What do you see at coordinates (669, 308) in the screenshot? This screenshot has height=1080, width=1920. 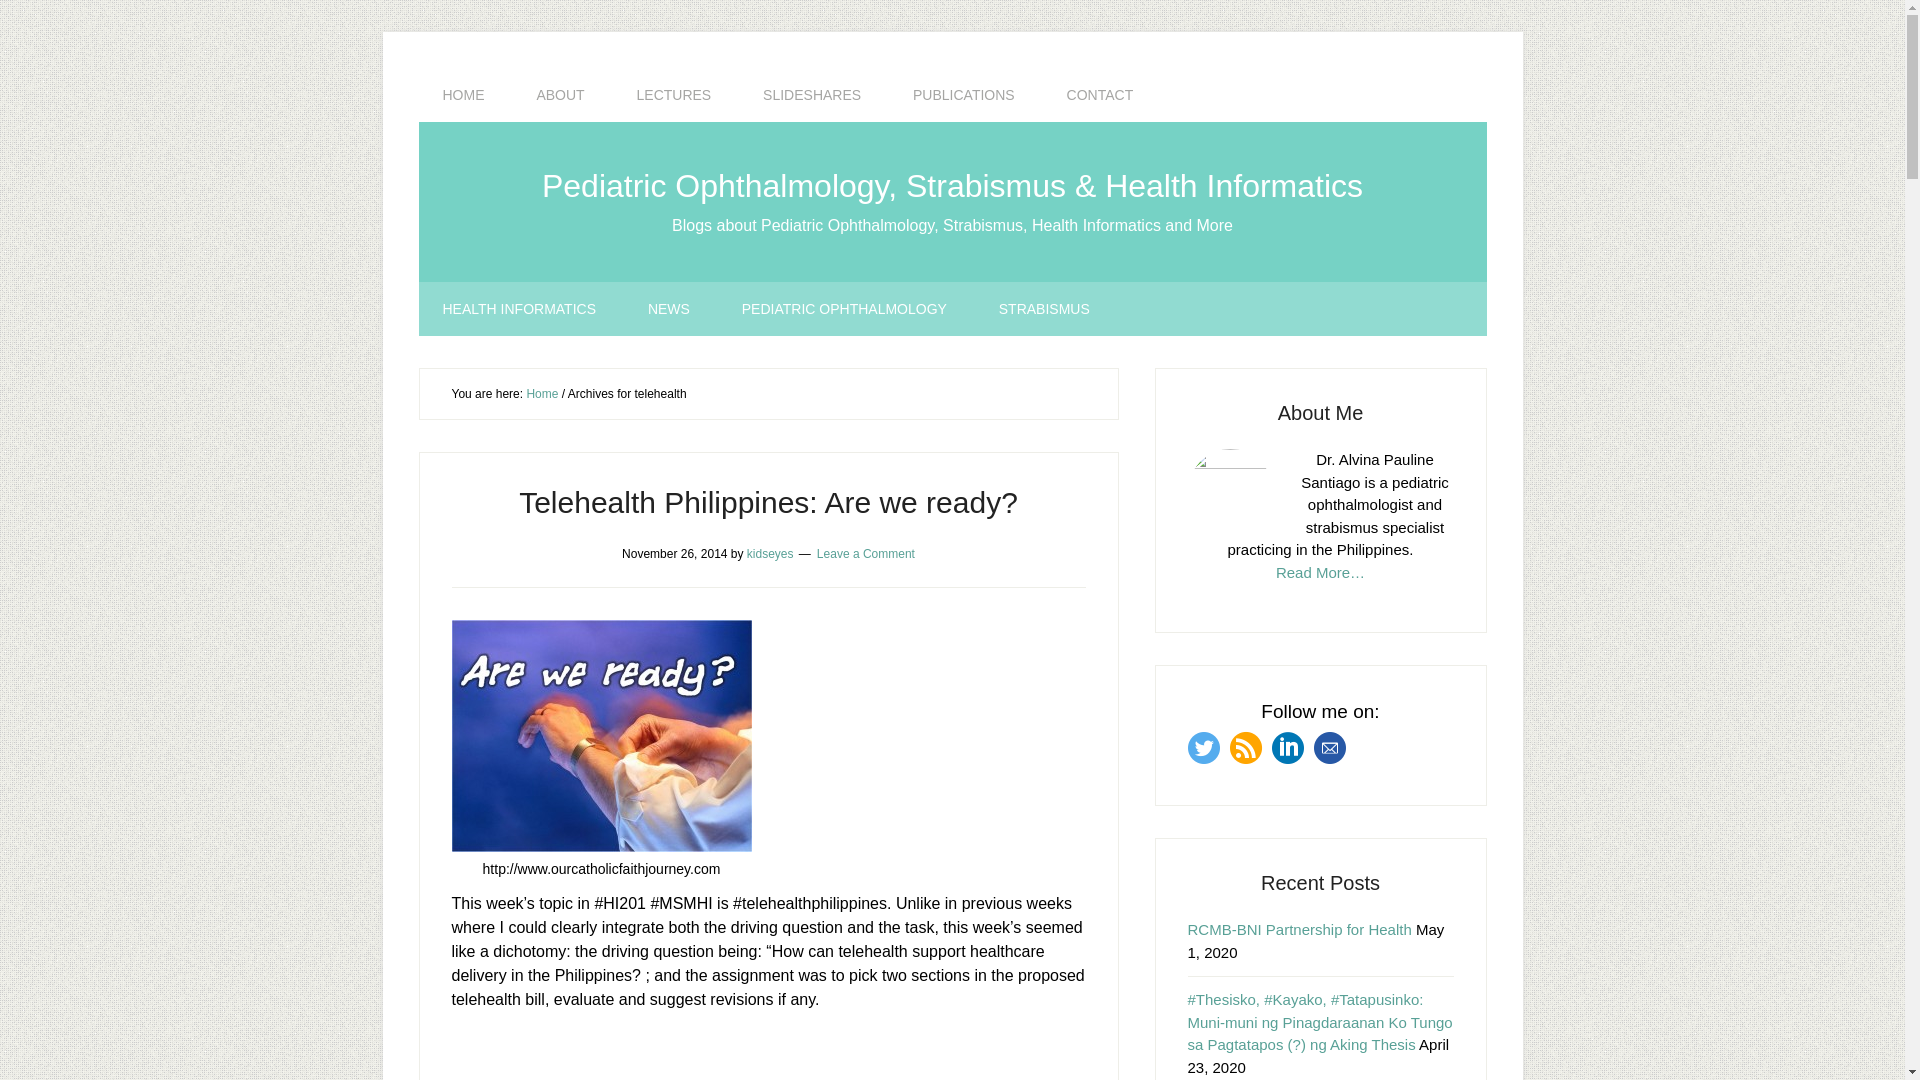 I see `NEWS` at bounding box center [669, 308].